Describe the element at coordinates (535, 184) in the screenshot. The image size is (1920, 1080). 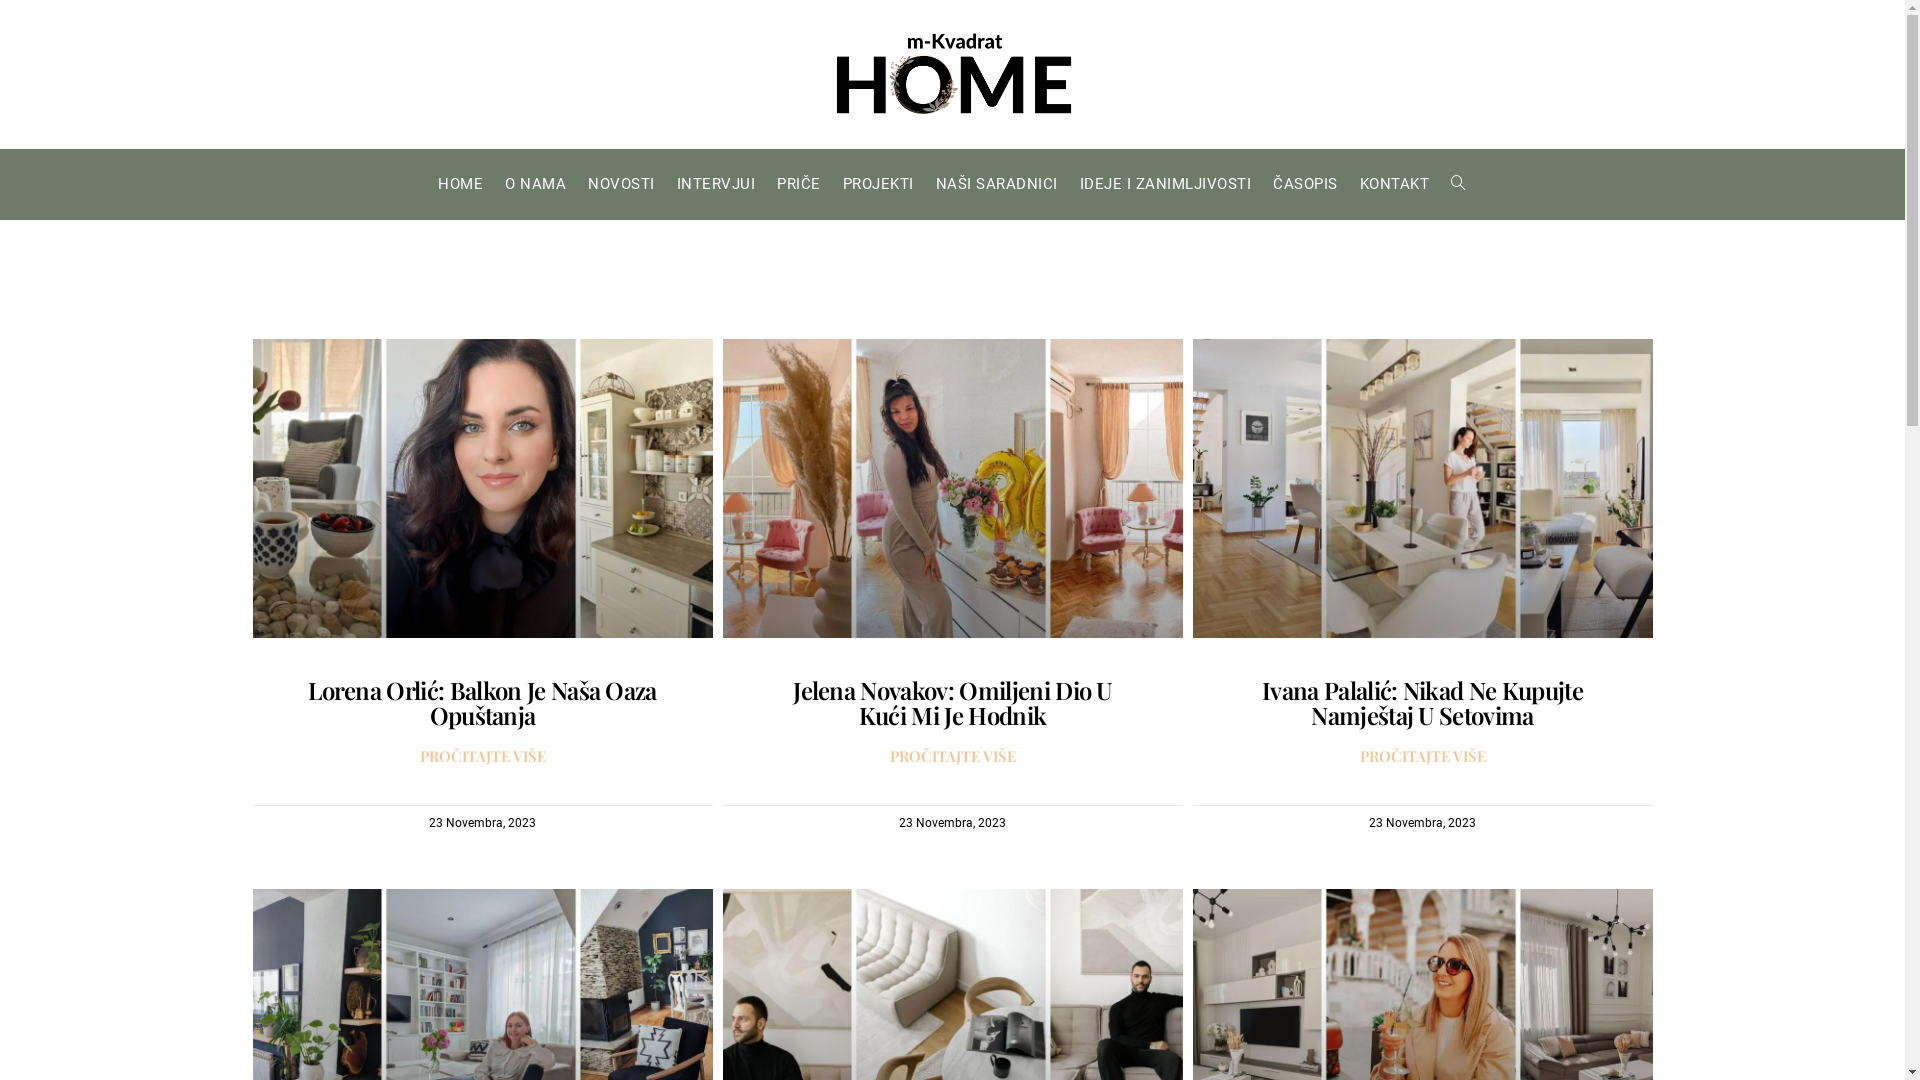
I see `O NAMA` at that location.